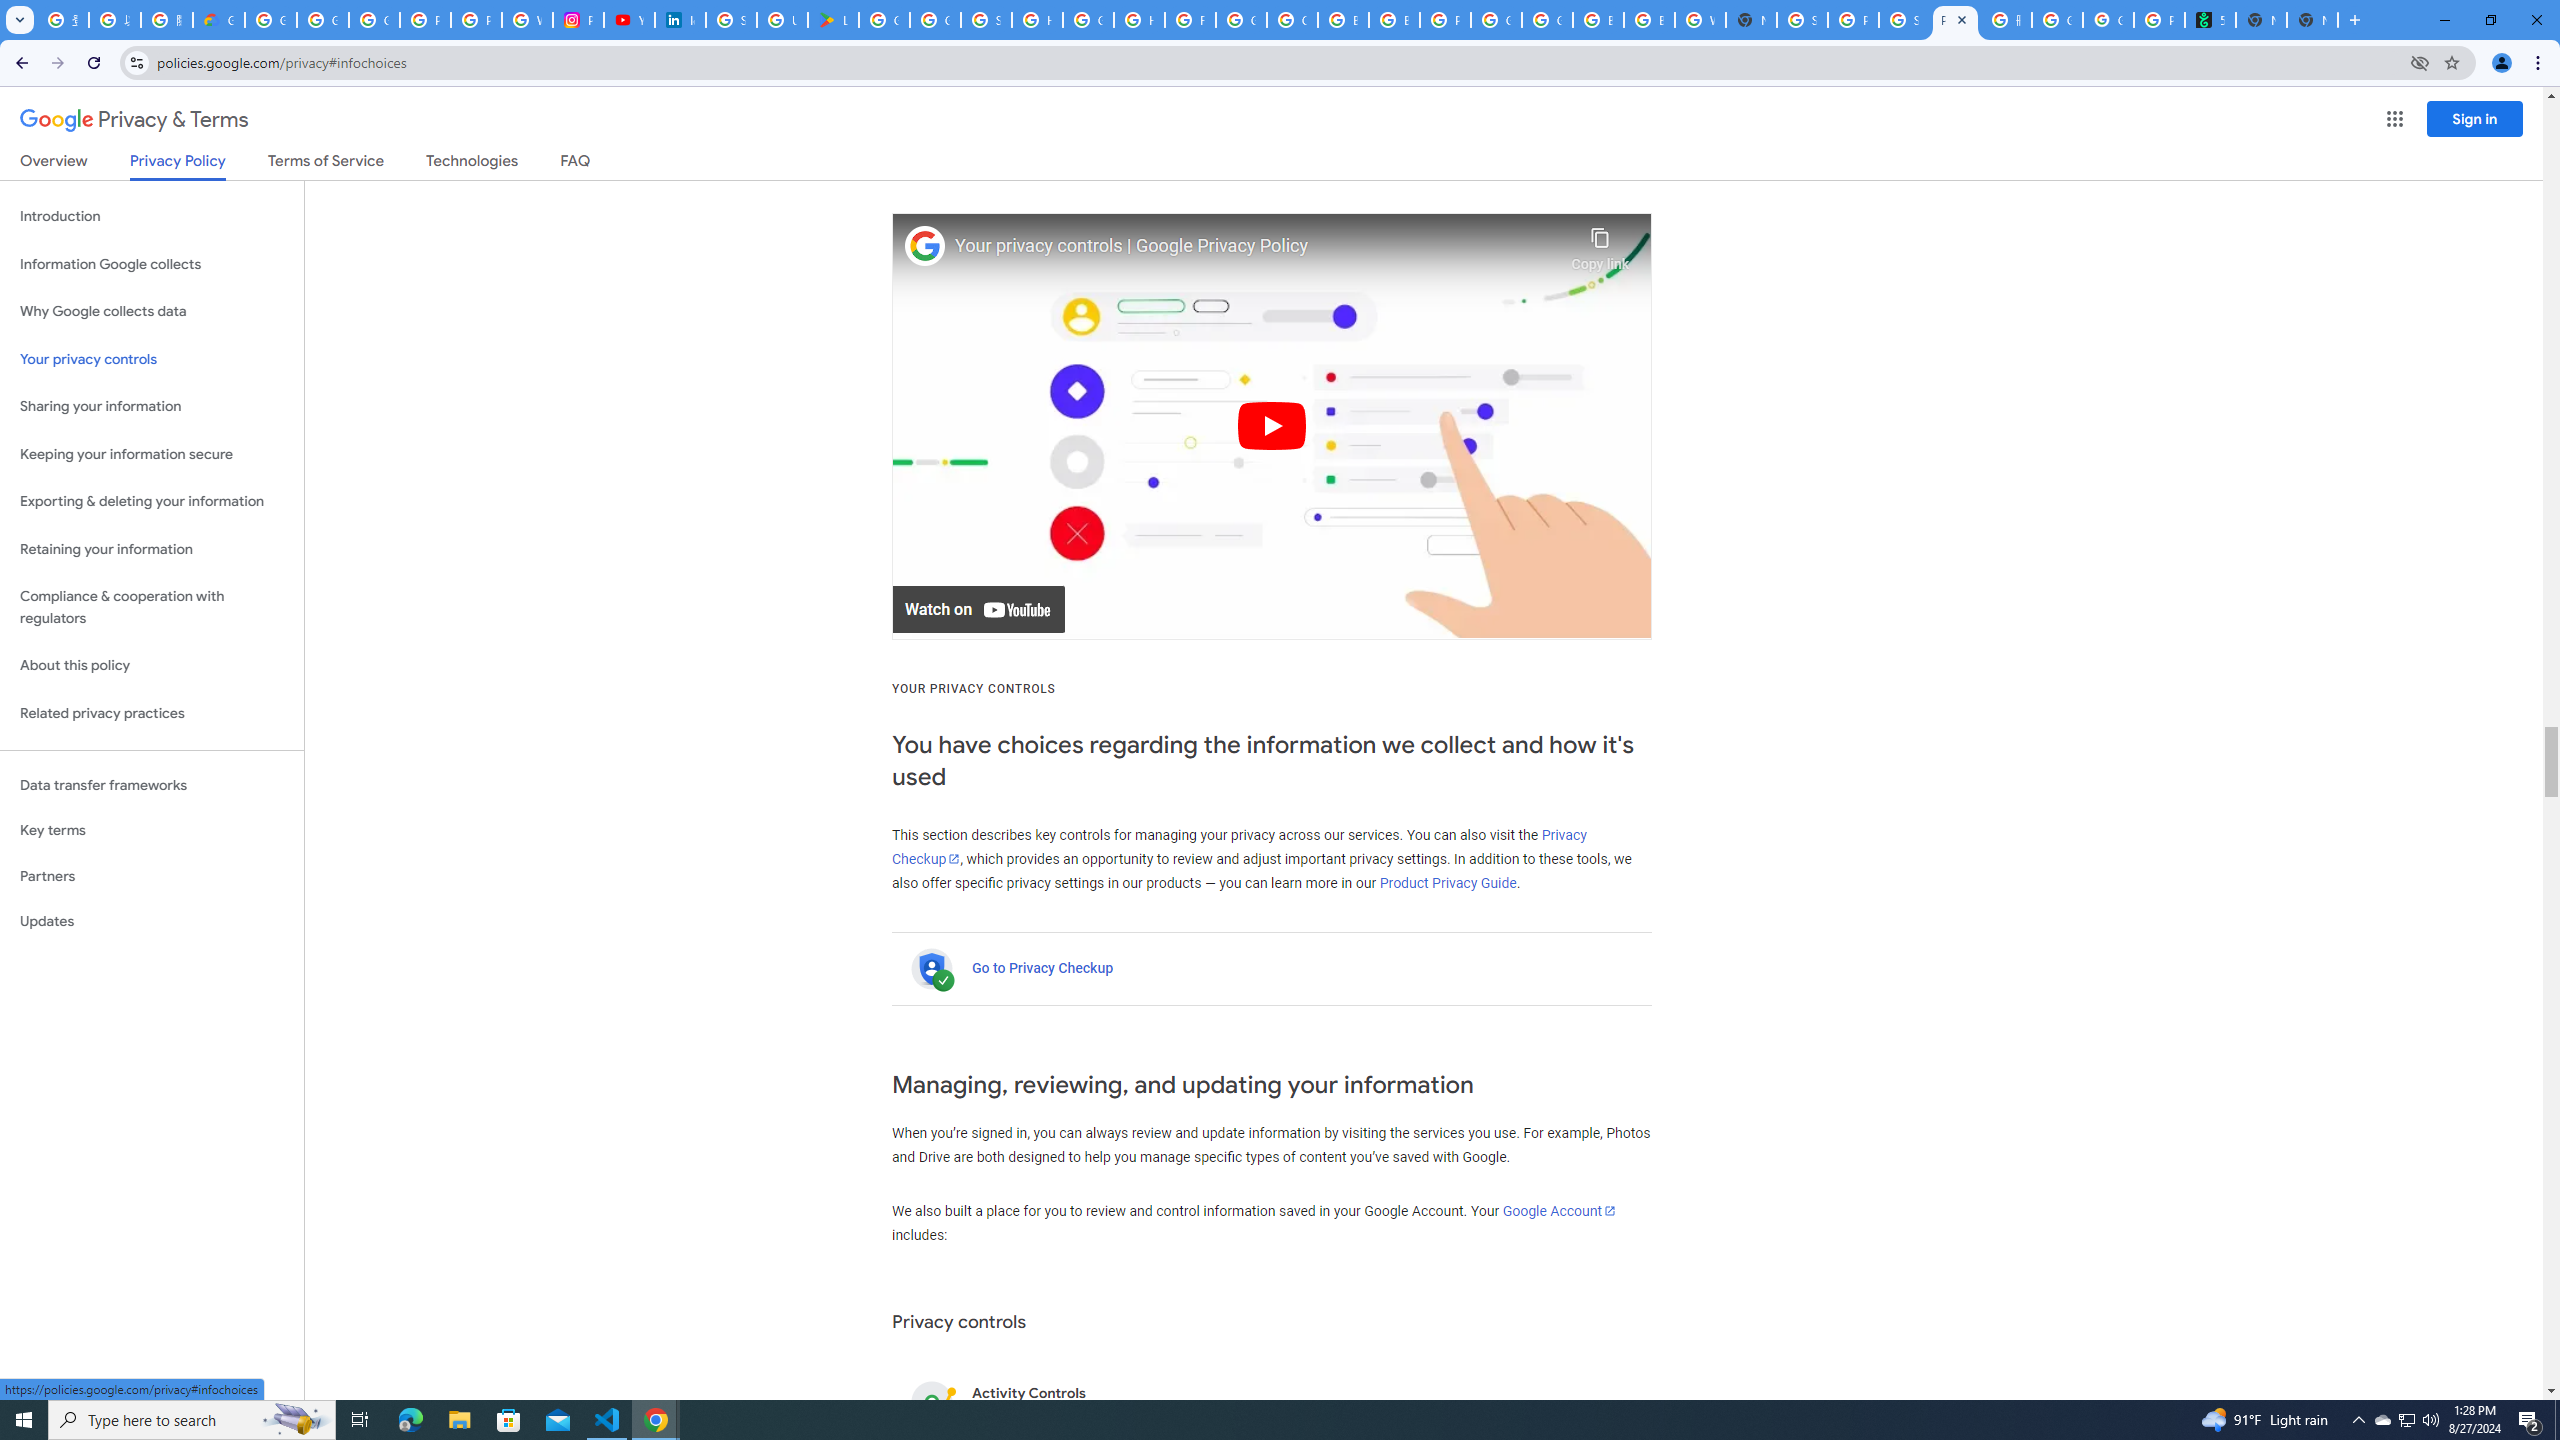  Describe the element at coordinates (152, 666) in the screenshot. I see `About this policy` at that location.